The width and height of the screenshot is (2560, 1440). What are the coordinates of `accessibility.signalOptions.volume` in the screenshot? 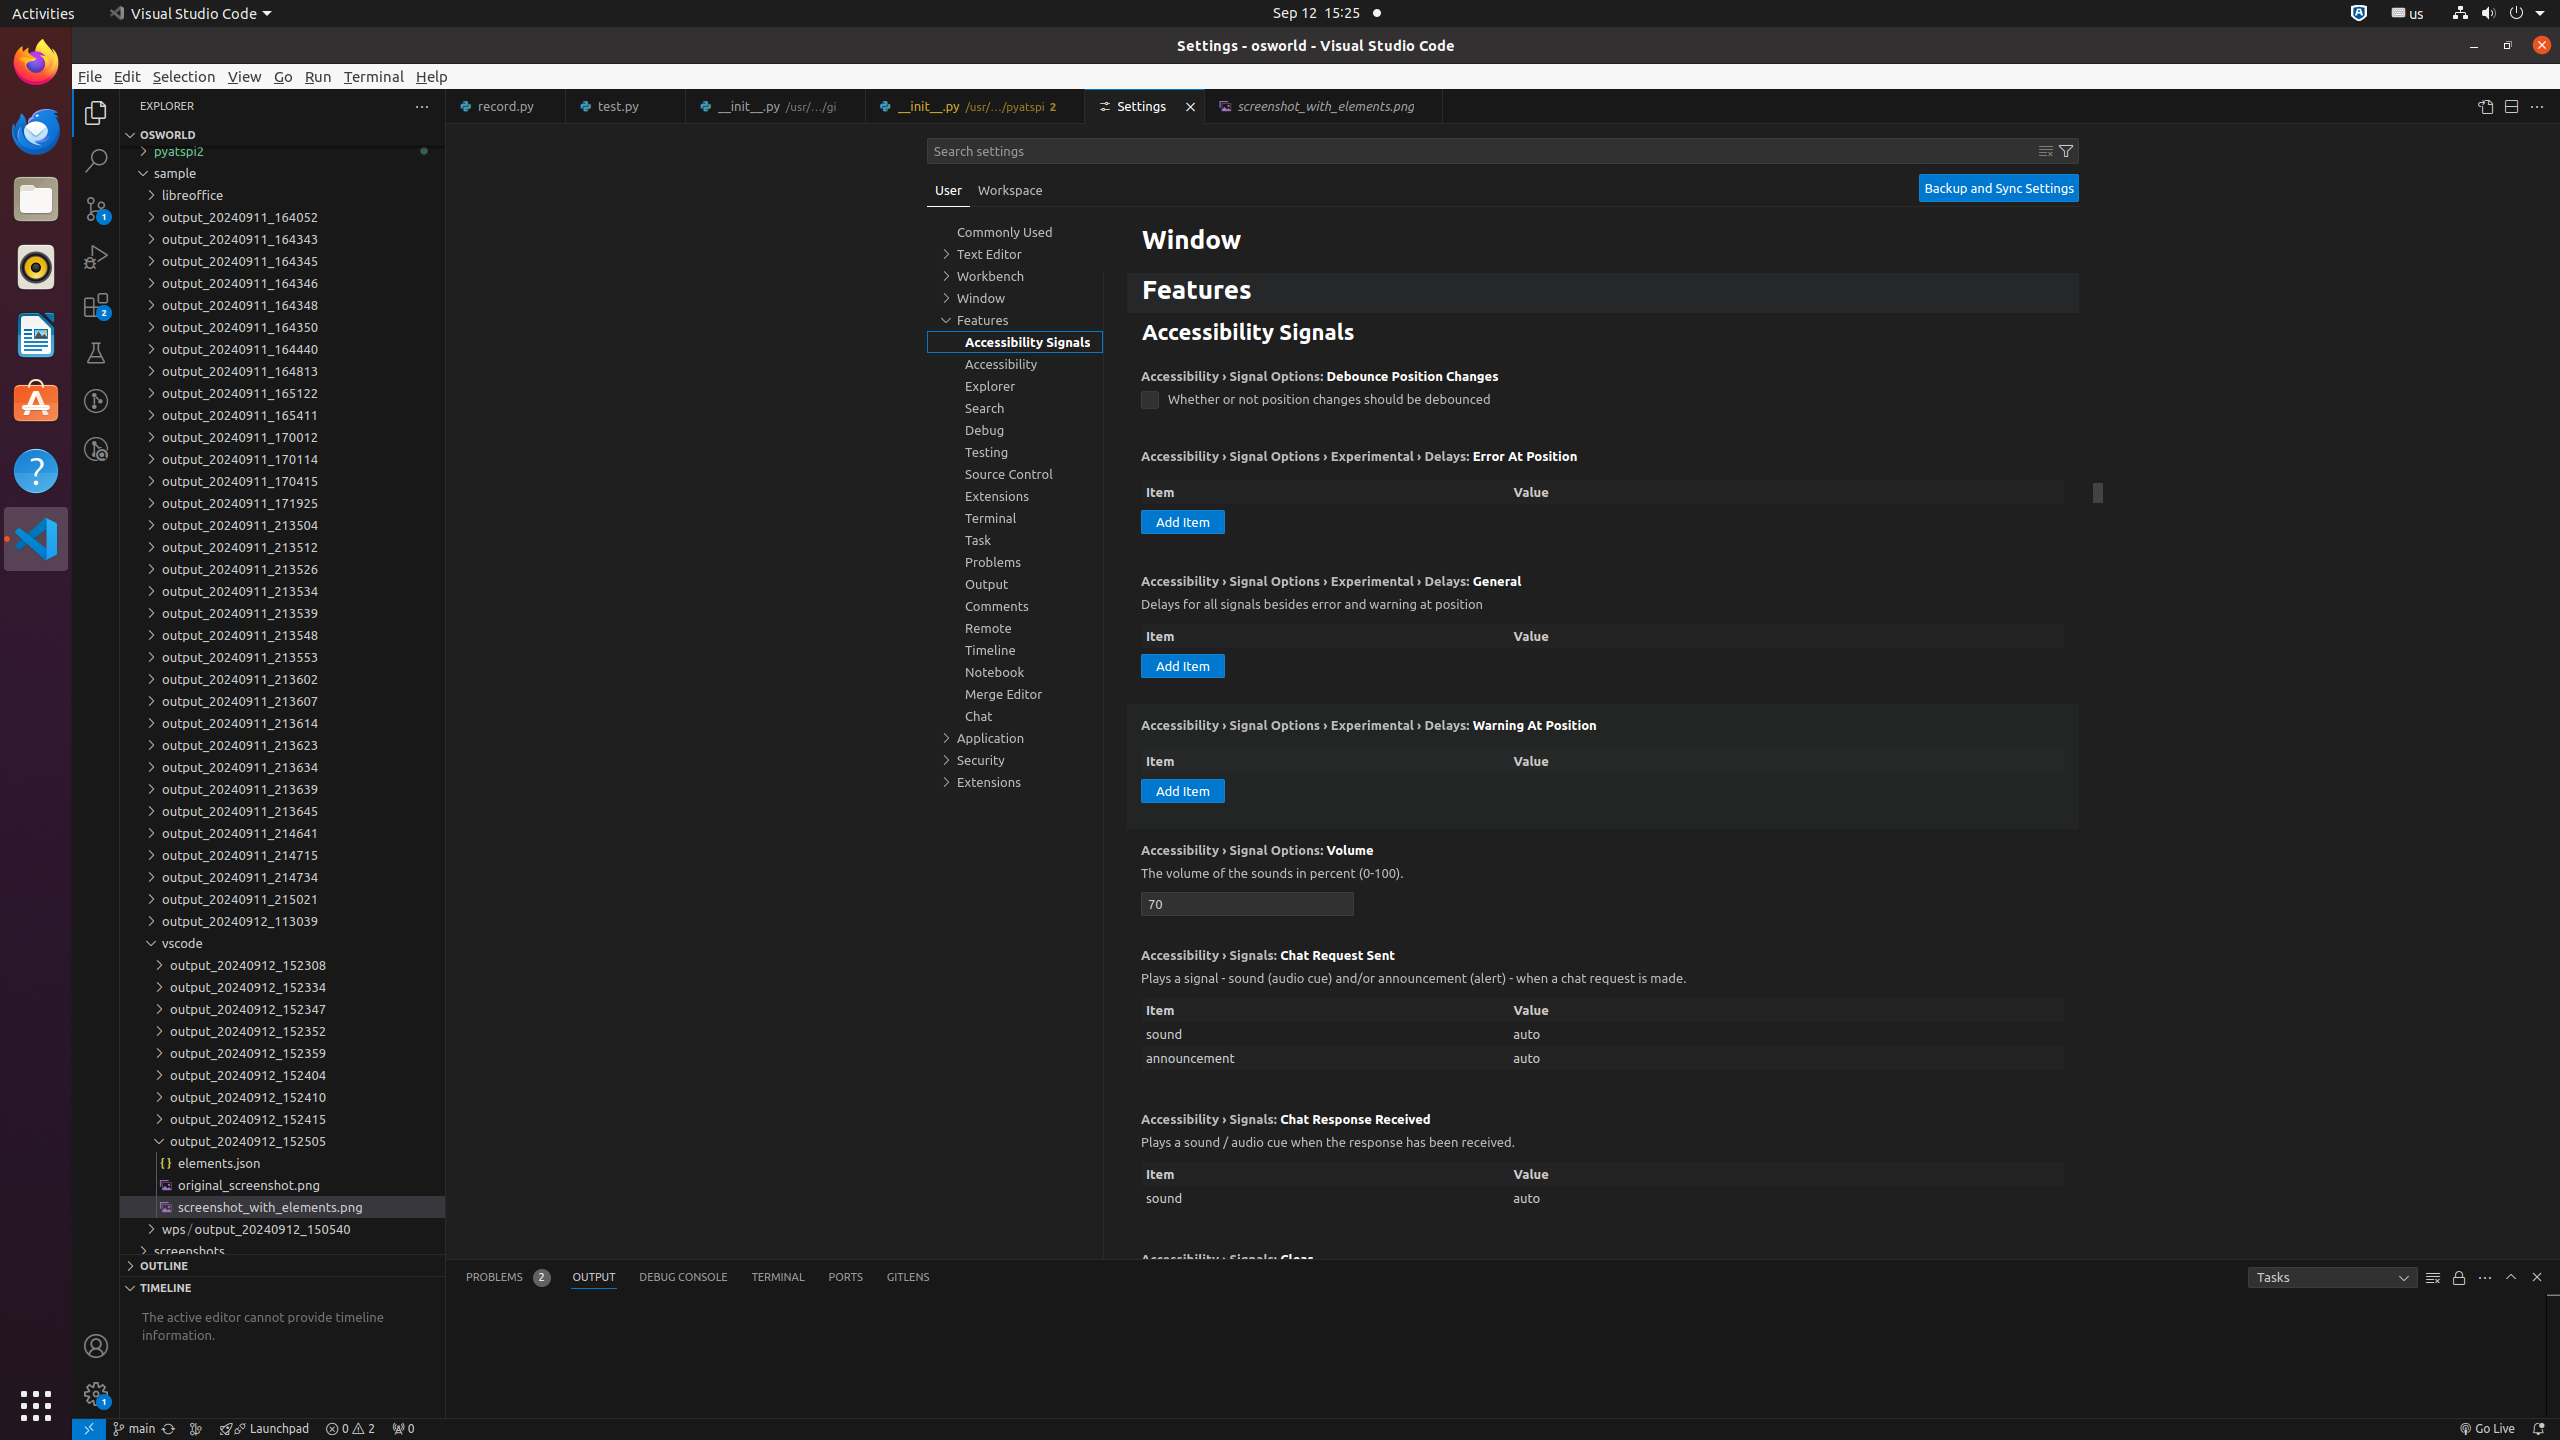 It's located at (1248, 904).